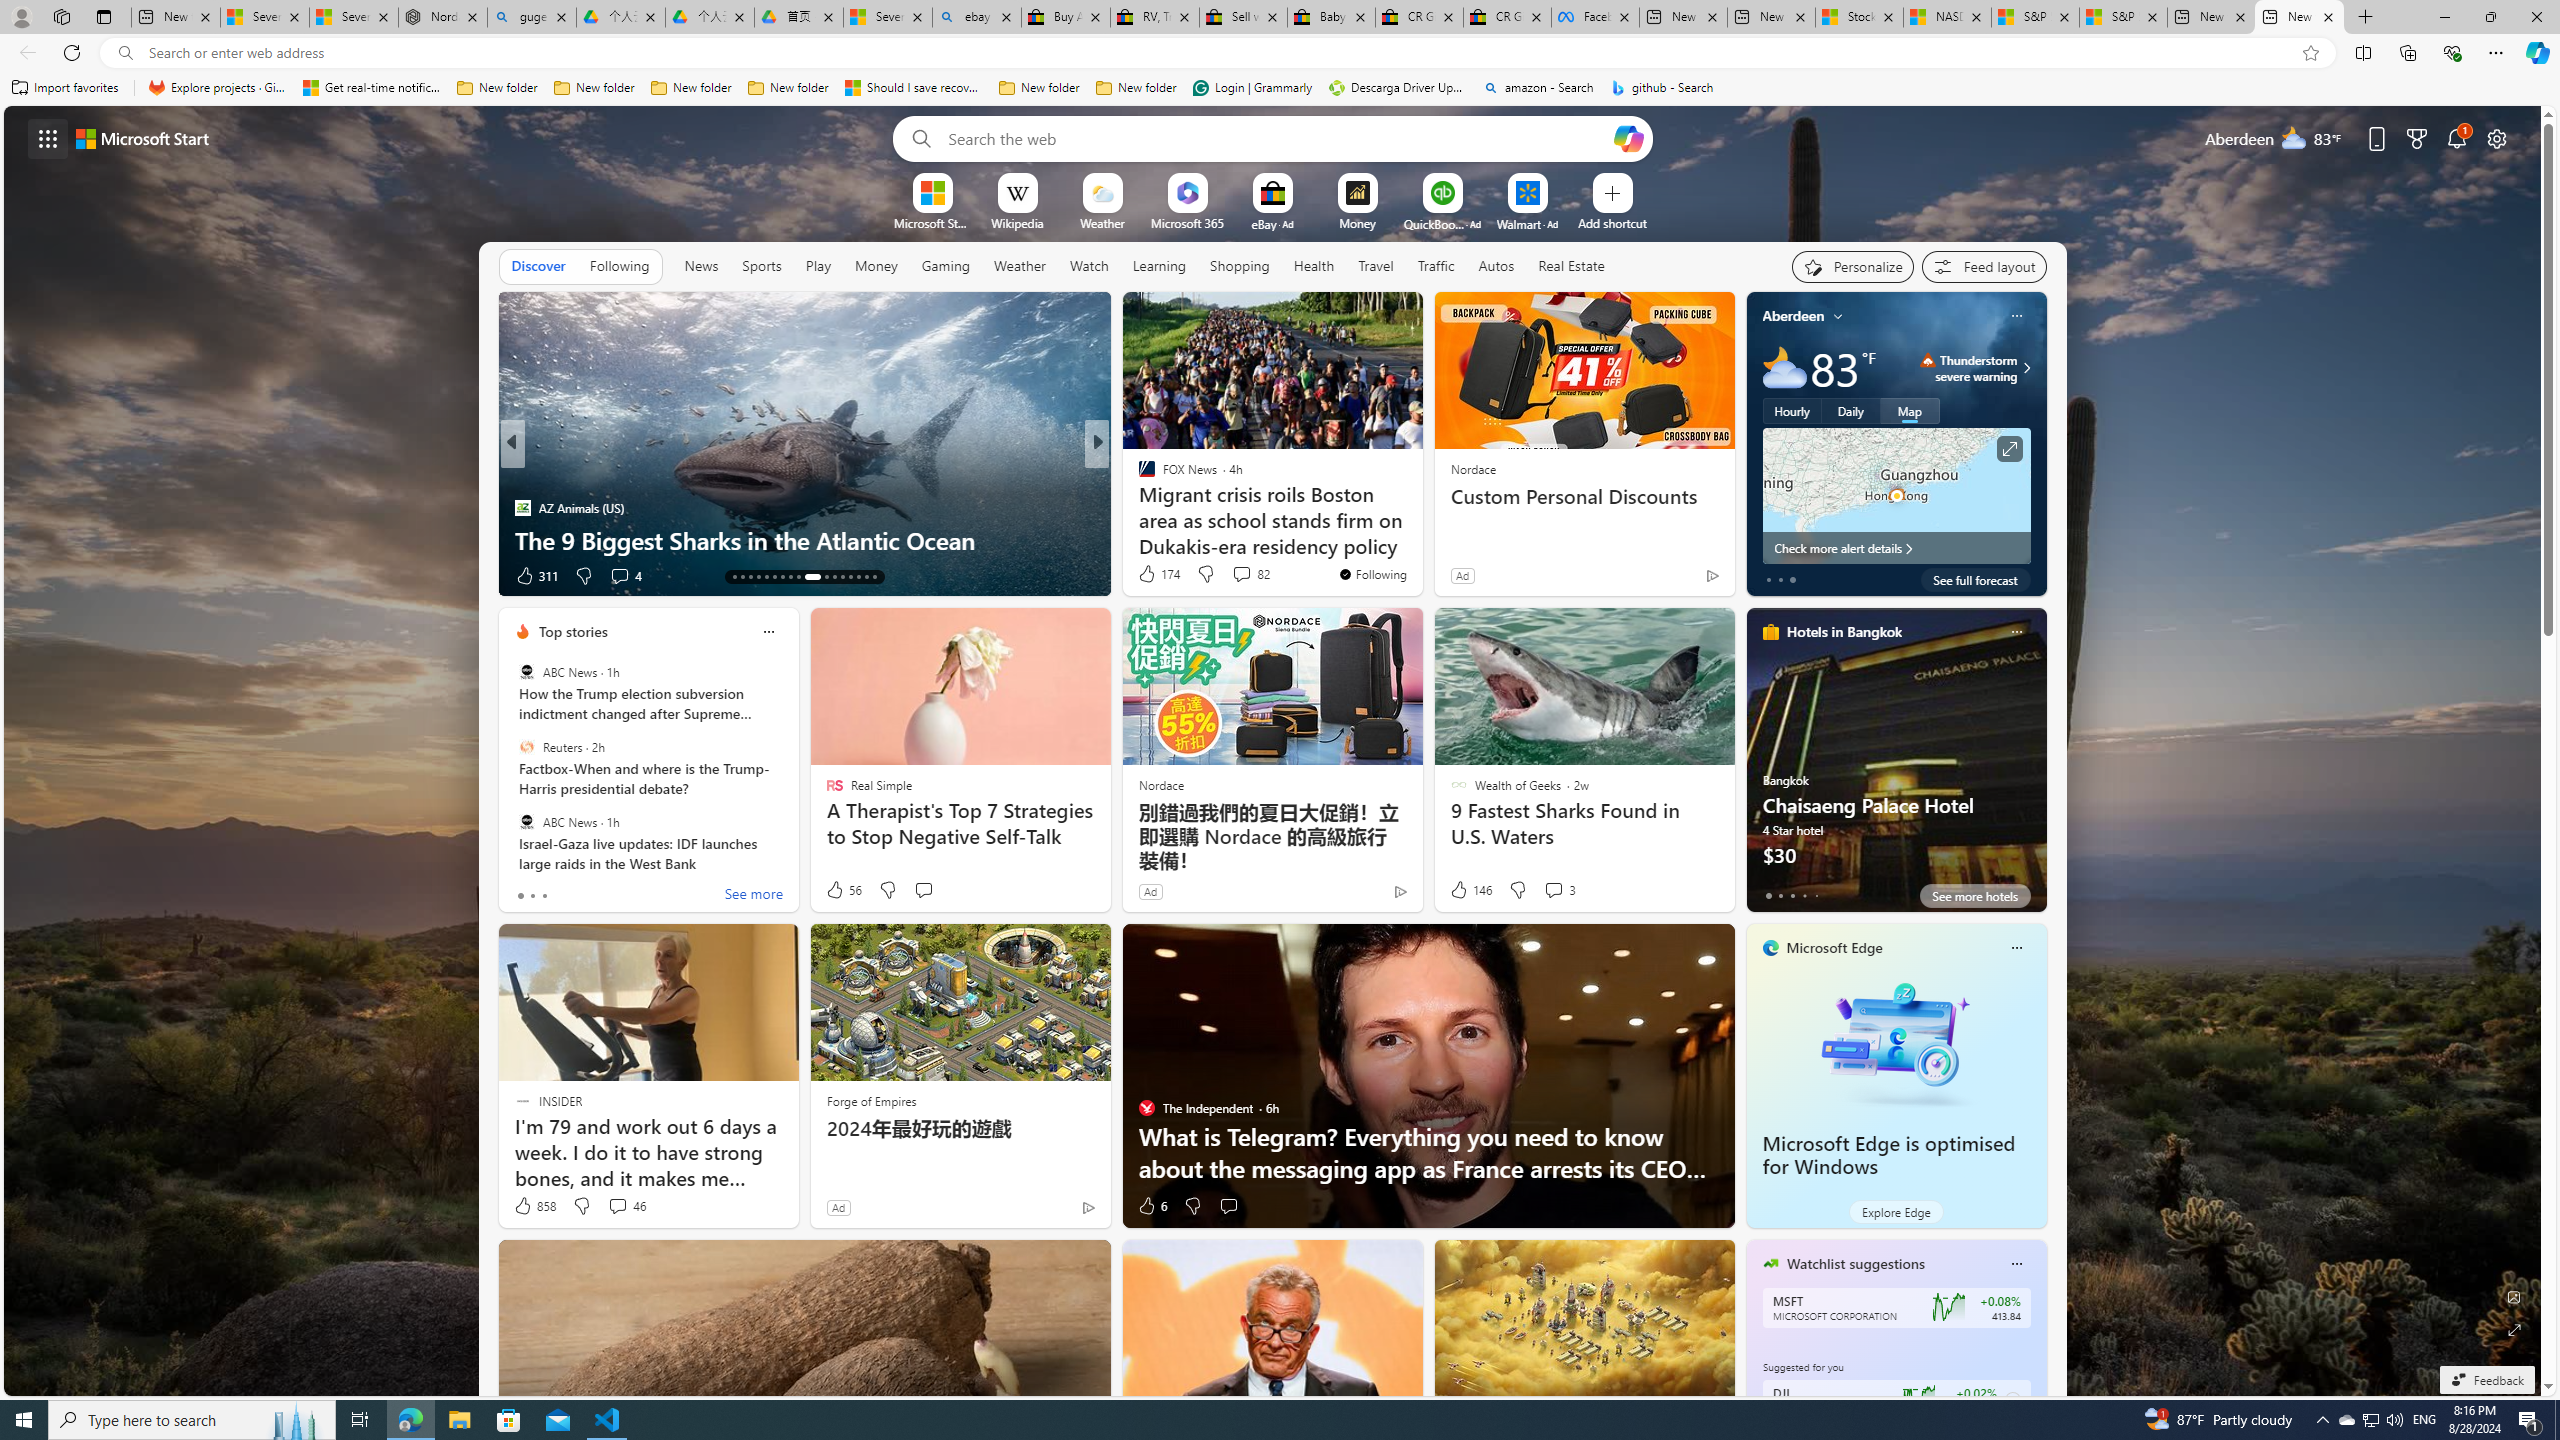 The height and width of the screenshot is (1440, 2560). I want to click on Map, so click(1910, 410).